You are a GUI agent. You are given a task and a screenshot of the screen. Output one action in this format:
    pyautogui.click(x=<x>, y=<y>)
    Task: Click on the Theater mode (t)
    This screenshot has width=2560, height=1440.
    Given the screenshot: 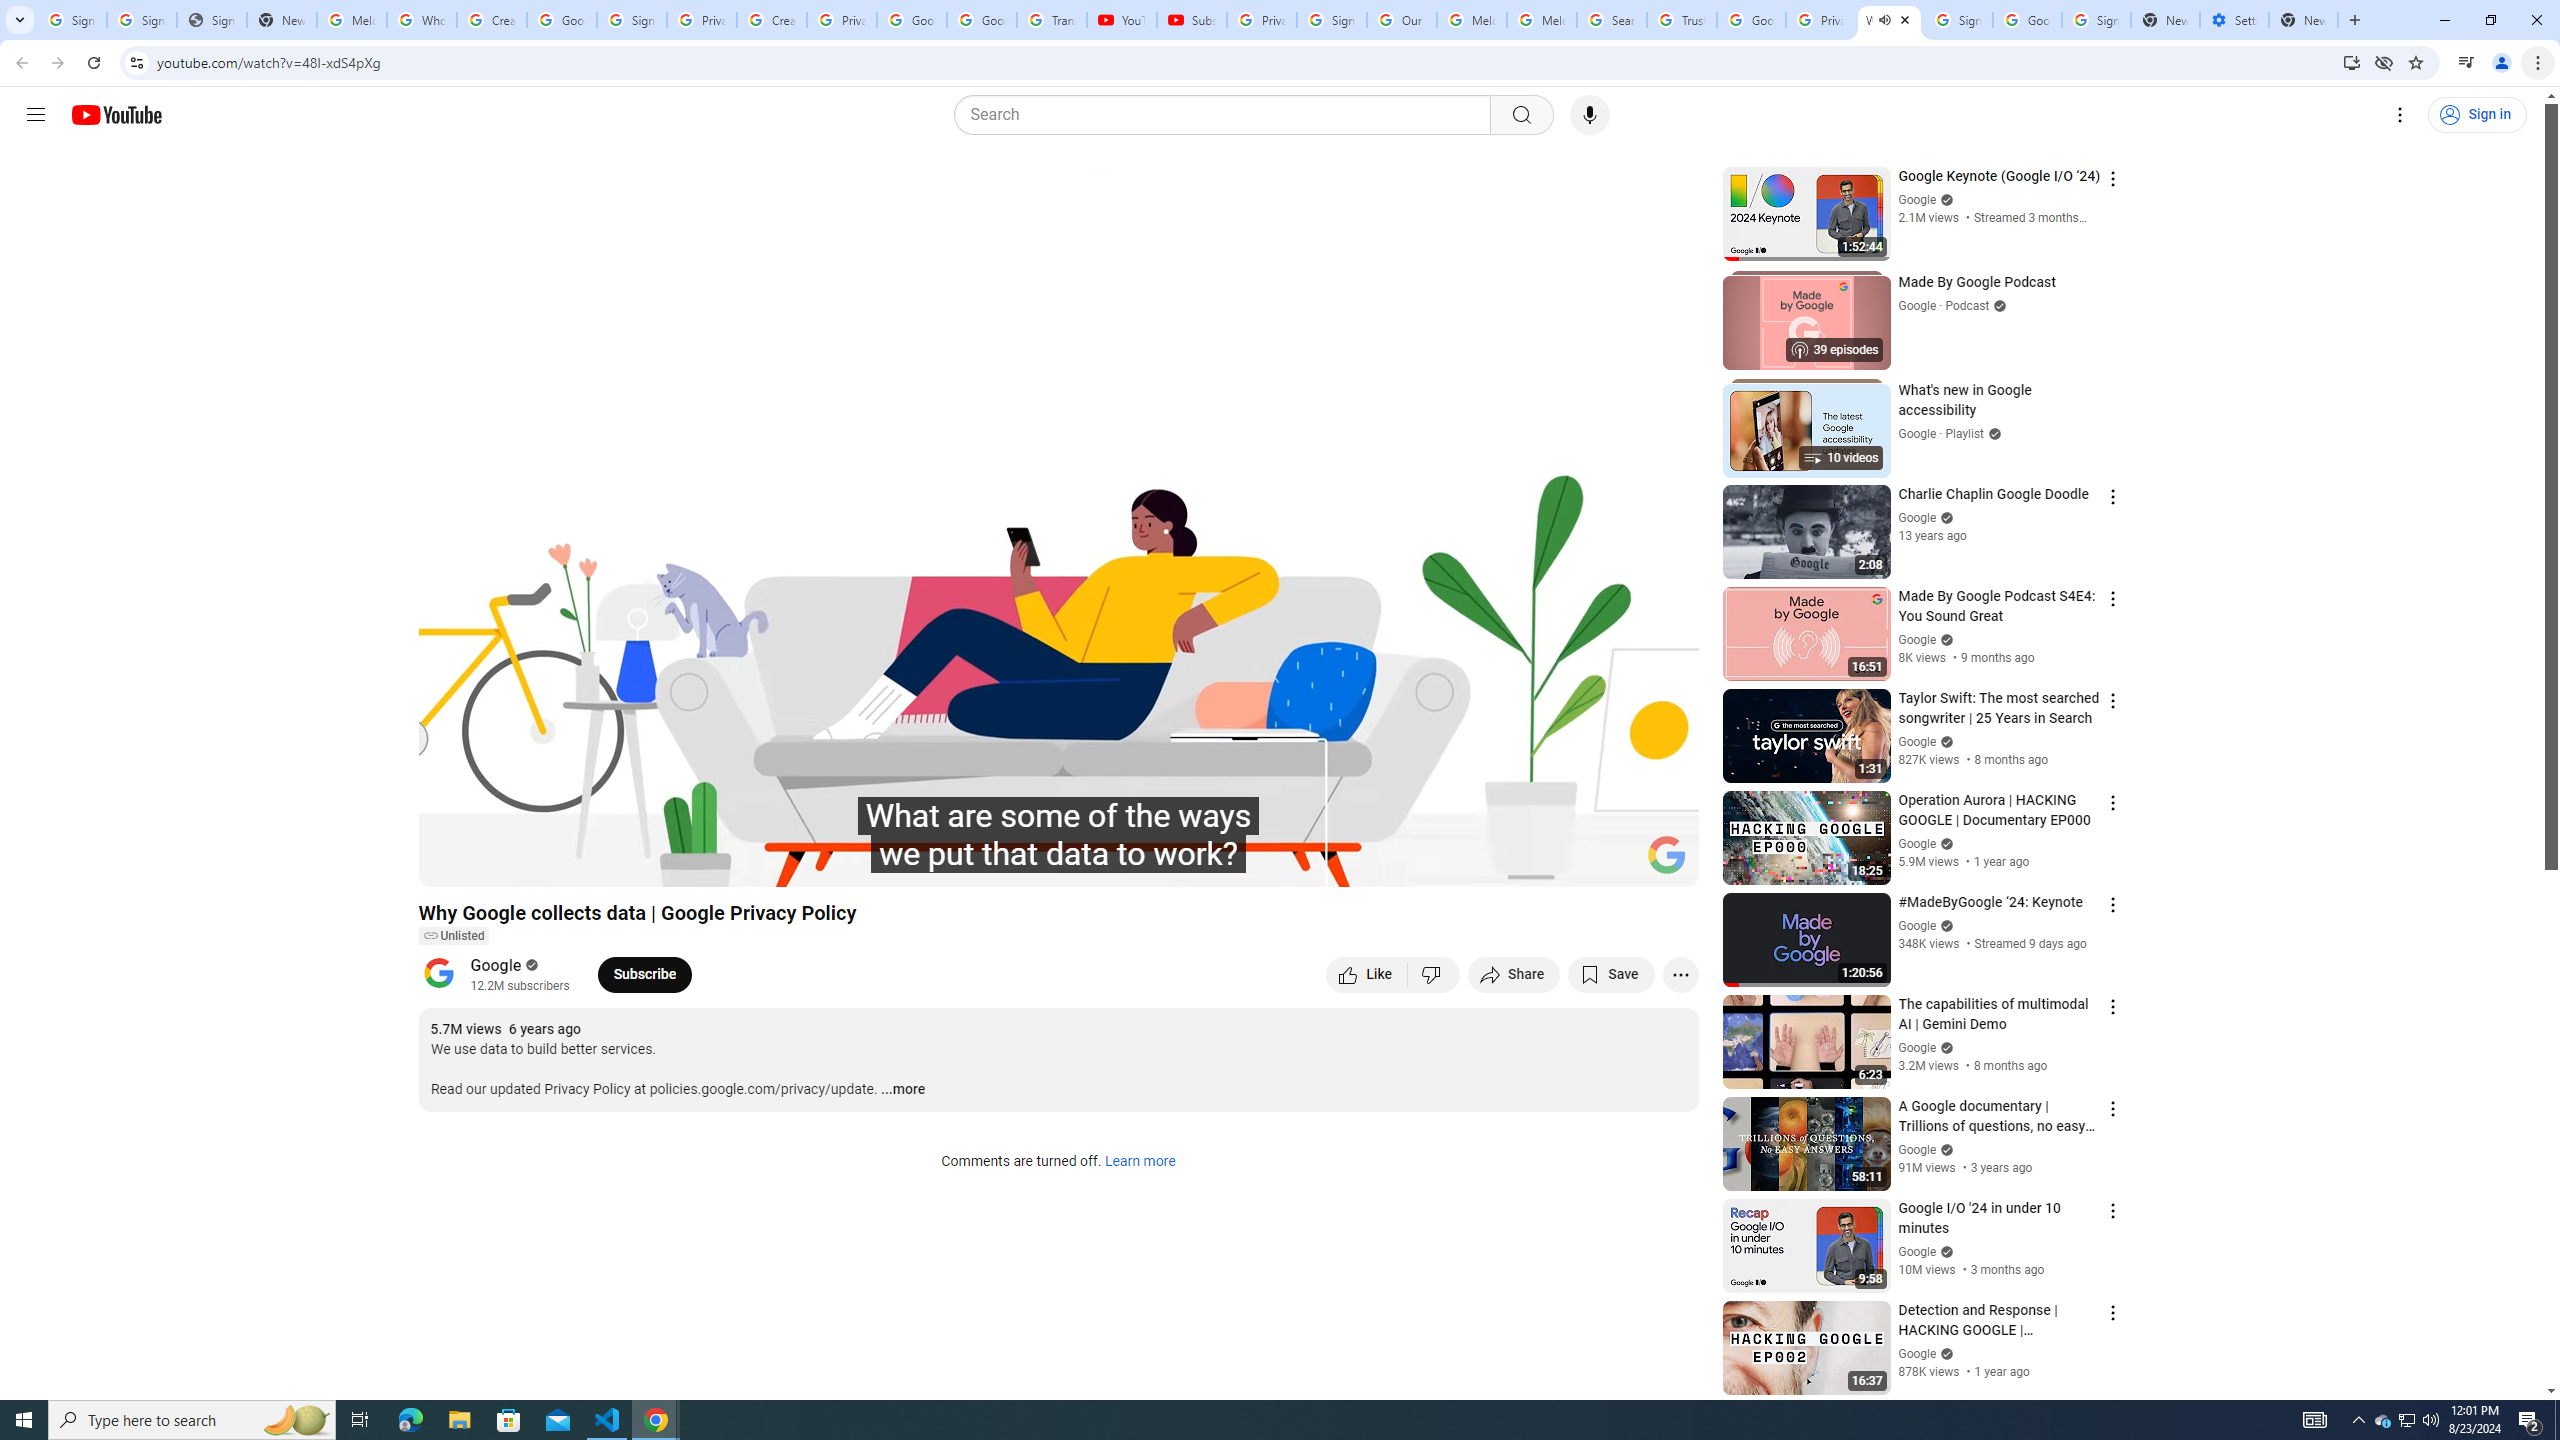 What is the action you would take?
    pyautogui.click(x=1614, y=863)
    